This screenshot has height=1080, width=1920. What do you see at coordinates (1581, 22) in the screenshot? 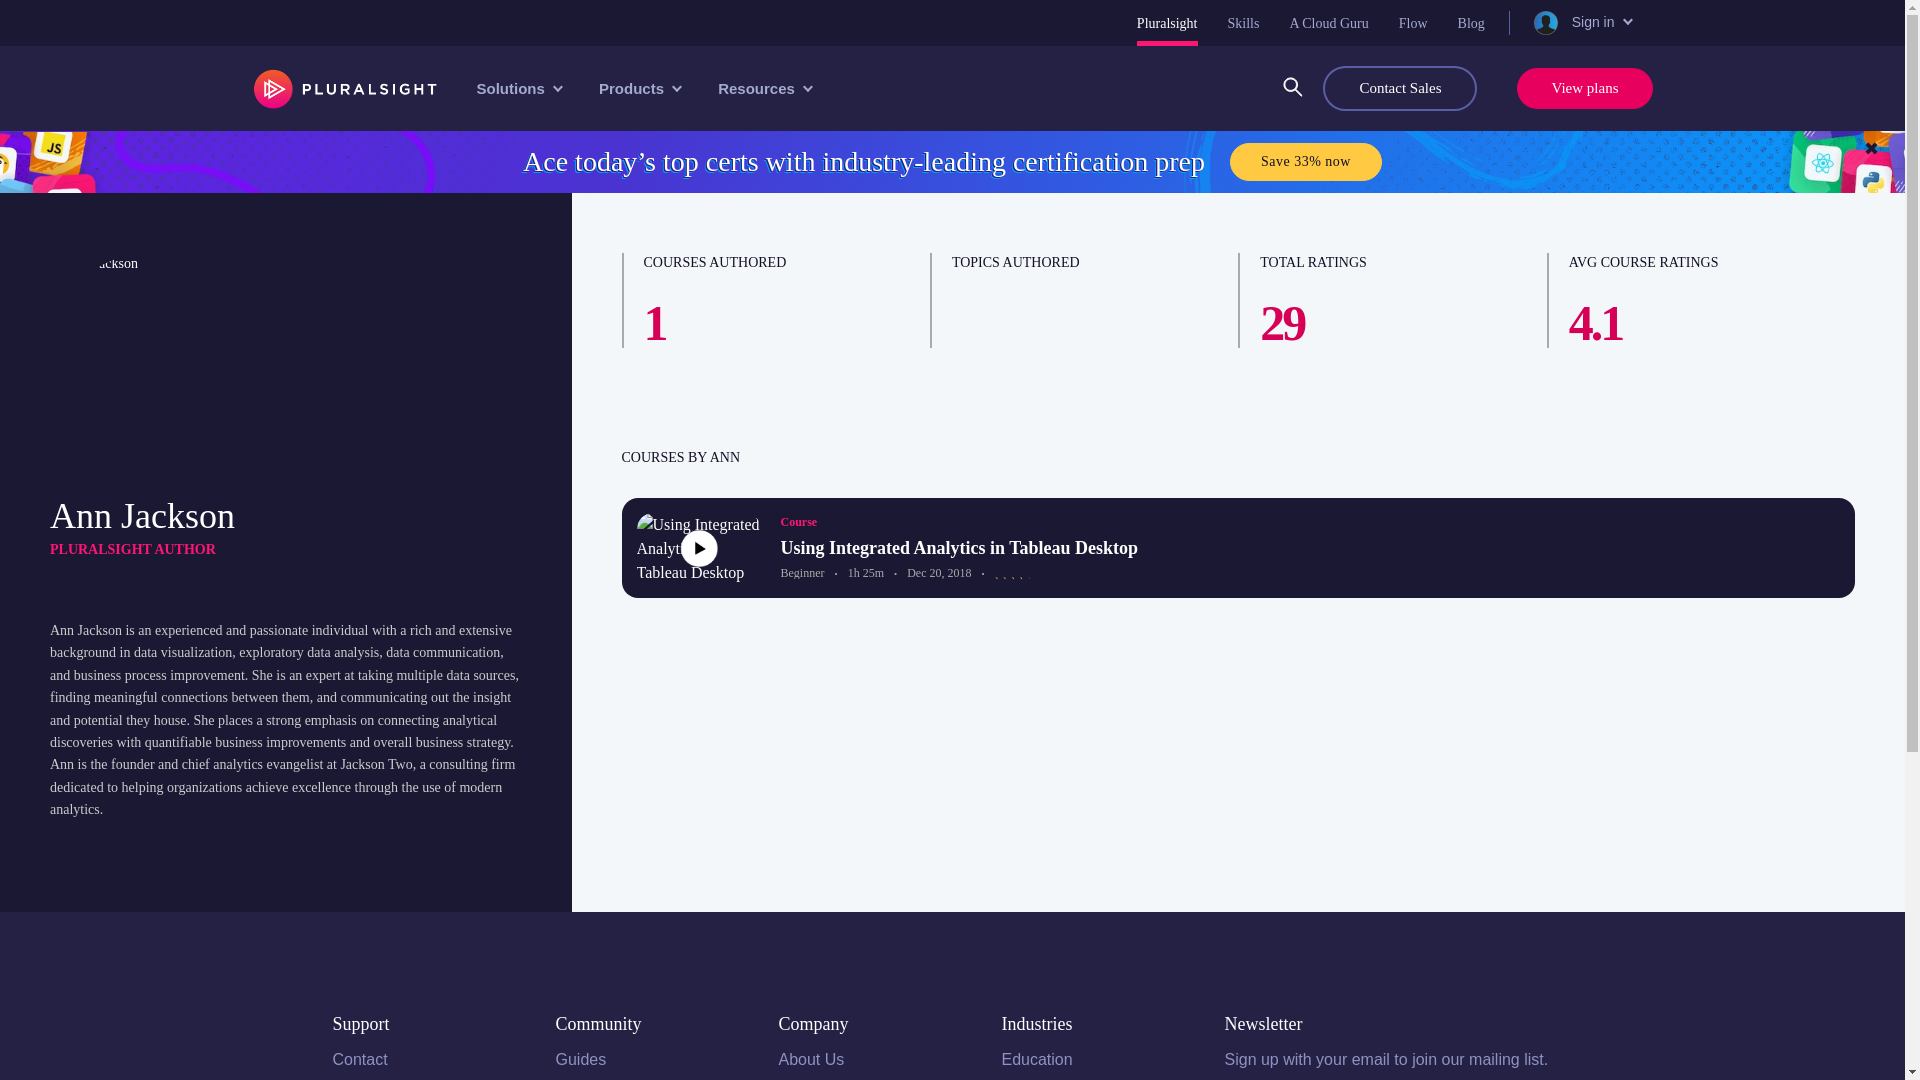
I see `Sign in` at bounding box center [1581, 22].